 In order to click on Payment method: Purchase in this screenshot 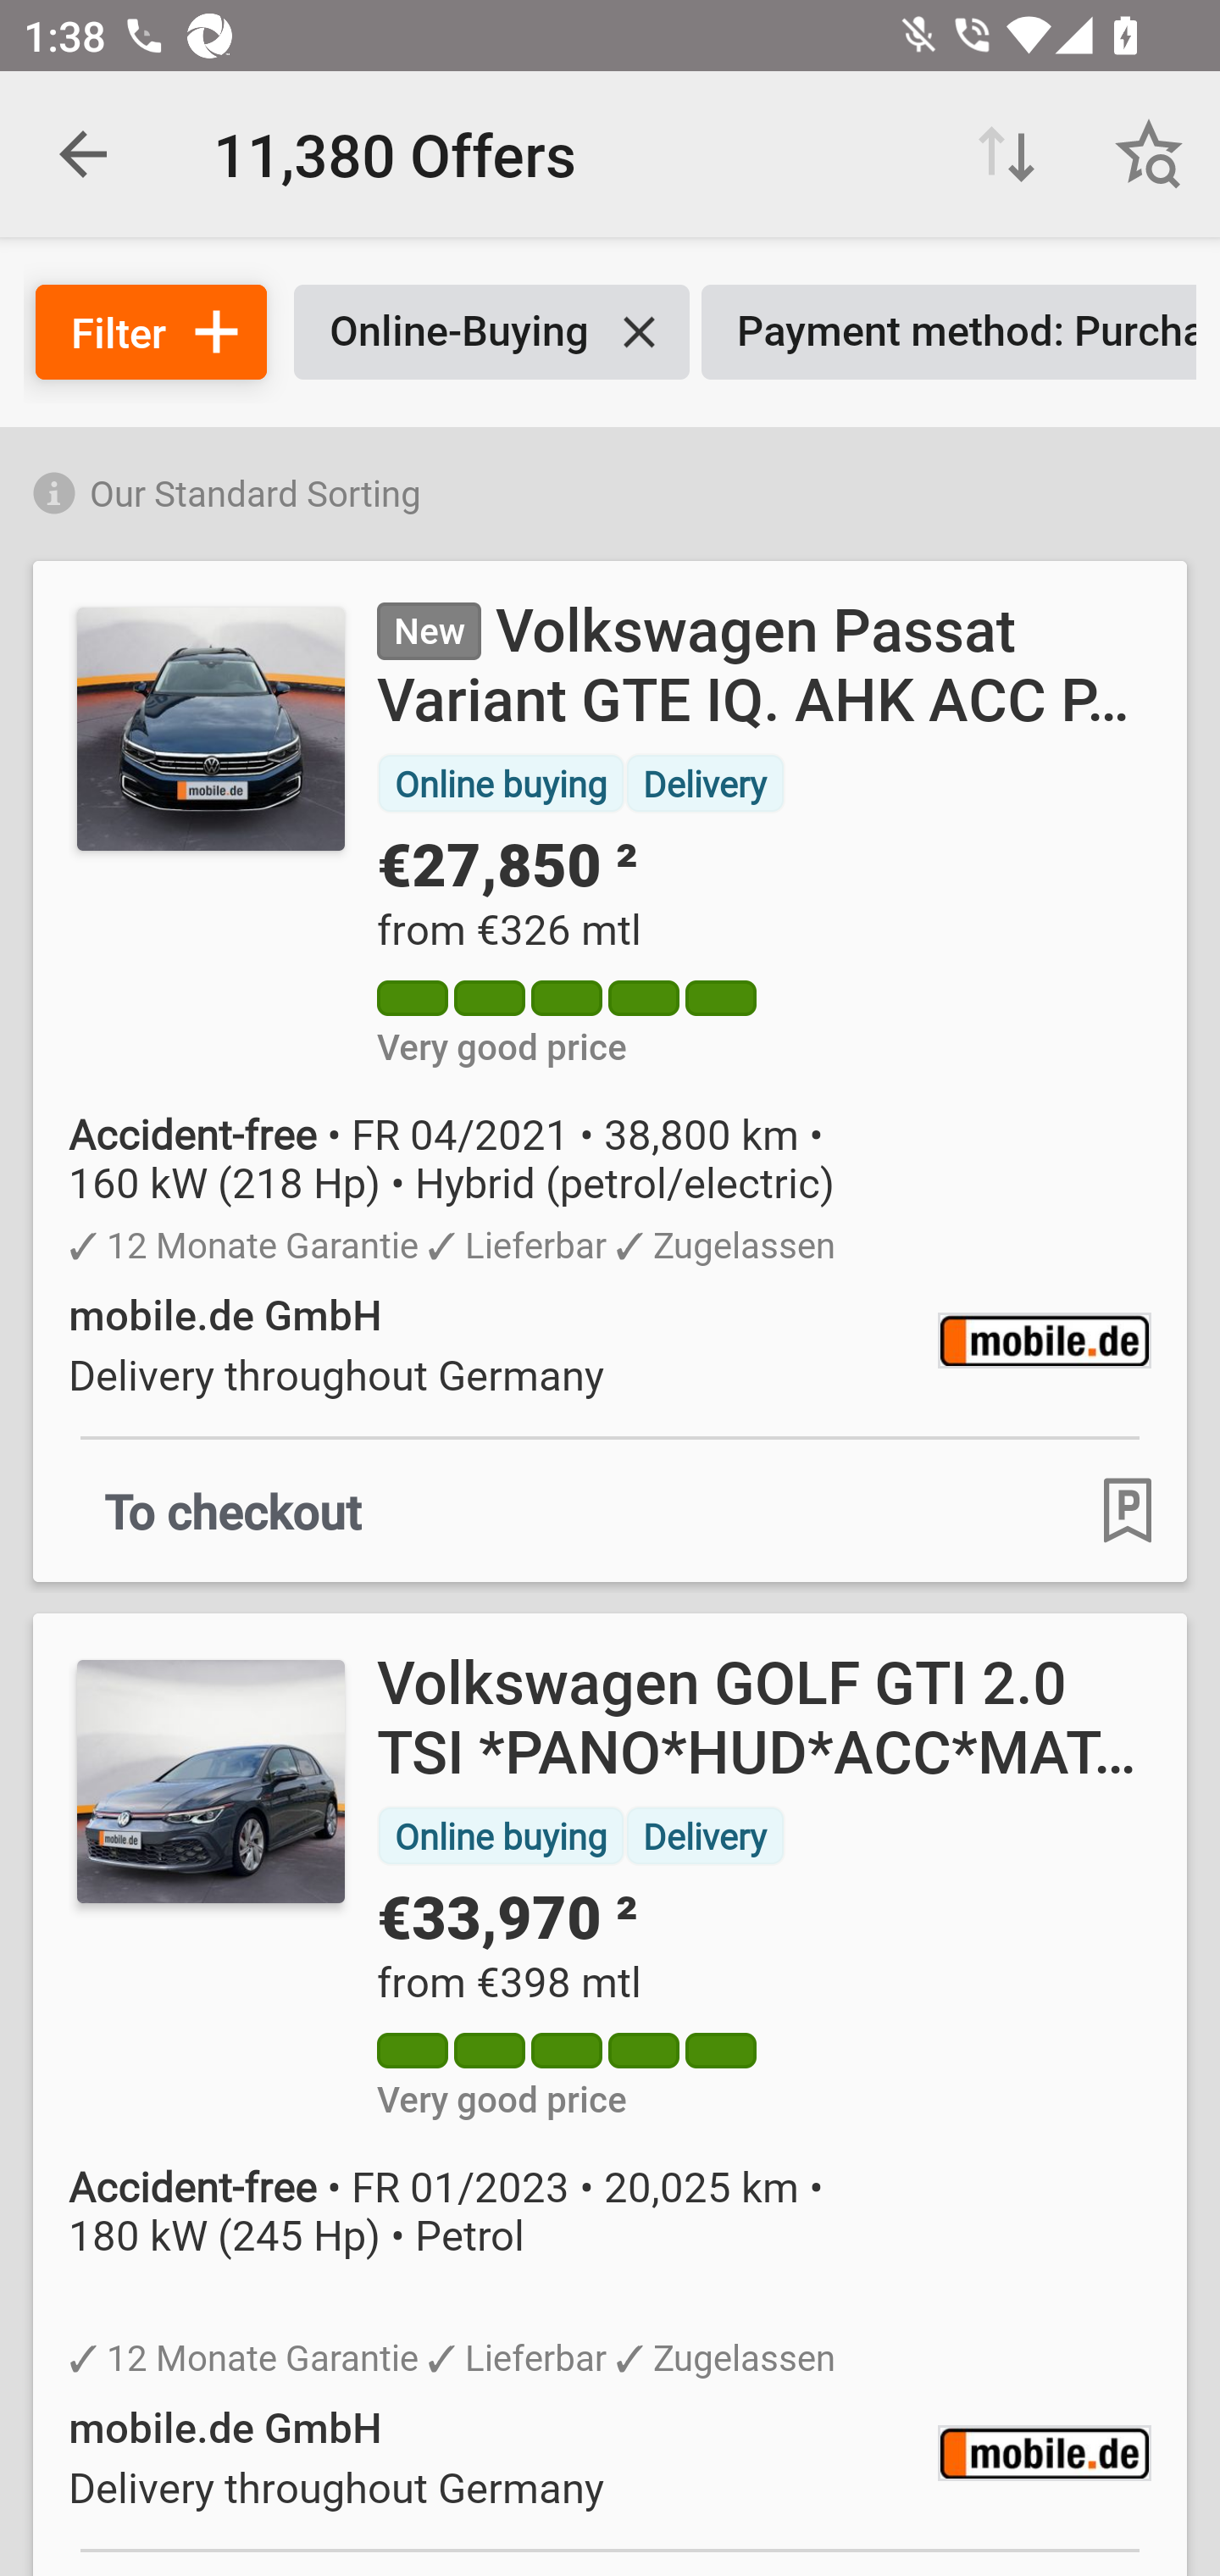, I will do `click(949, 332)`.